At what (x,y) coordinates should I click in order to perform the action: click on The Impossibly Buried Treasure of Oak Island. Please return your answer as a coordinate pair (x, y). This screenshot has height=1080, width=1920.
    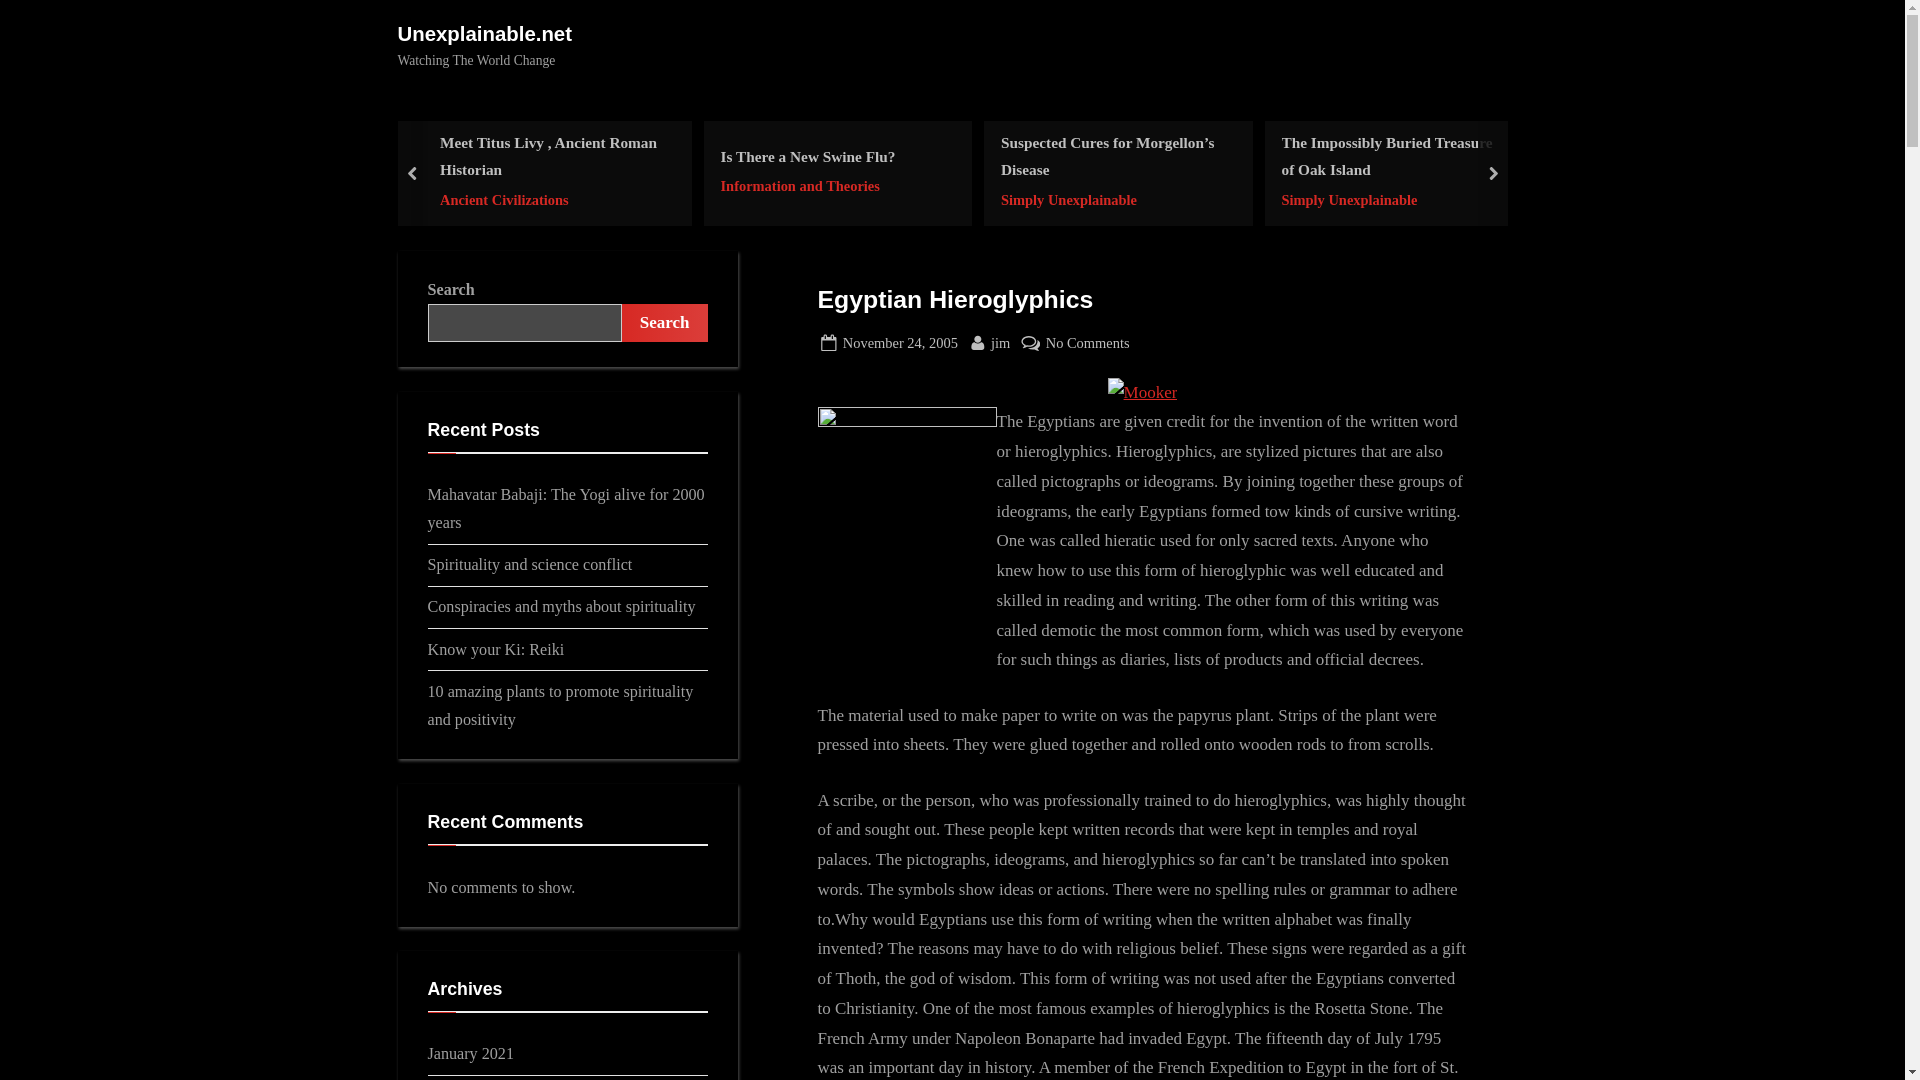
    Looking at the image, I should click on (807, 156).